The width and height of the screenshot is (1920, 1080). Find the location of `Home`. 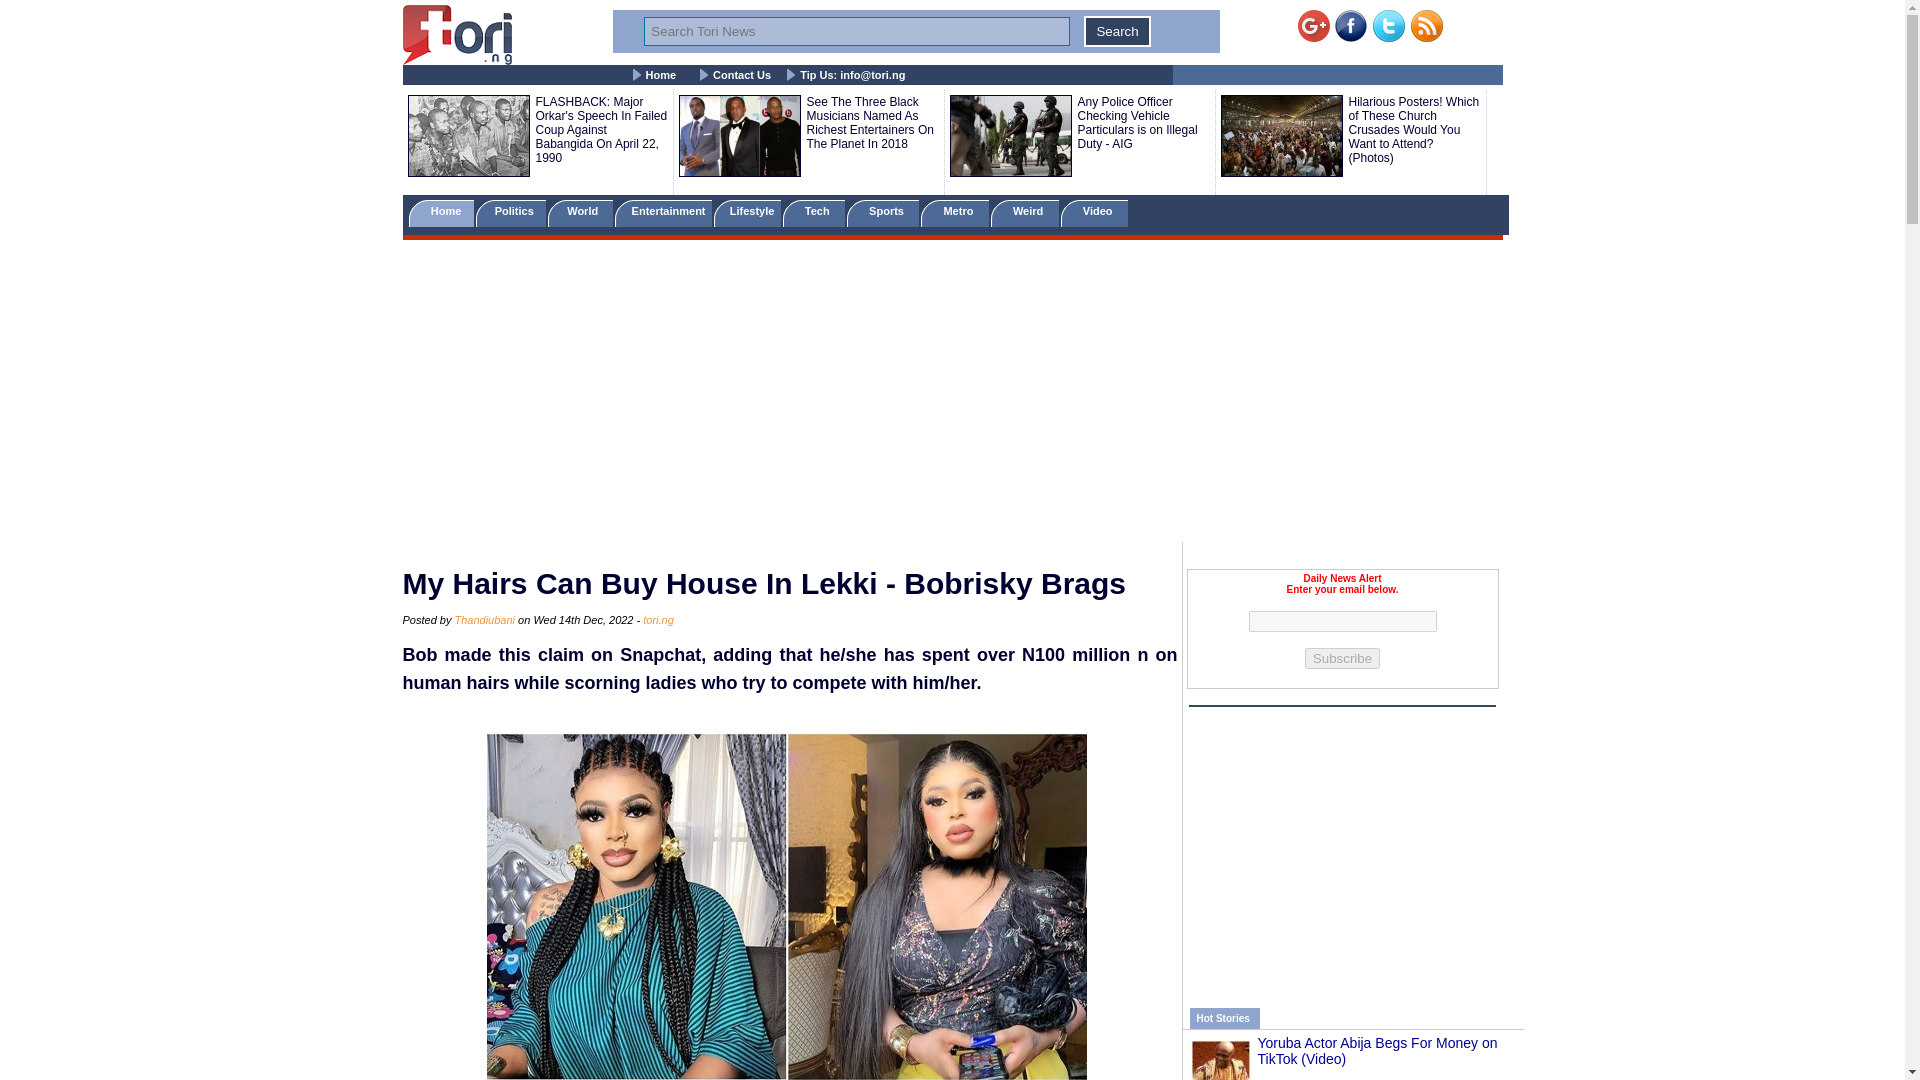

Home is located at coordinates (661, 75).